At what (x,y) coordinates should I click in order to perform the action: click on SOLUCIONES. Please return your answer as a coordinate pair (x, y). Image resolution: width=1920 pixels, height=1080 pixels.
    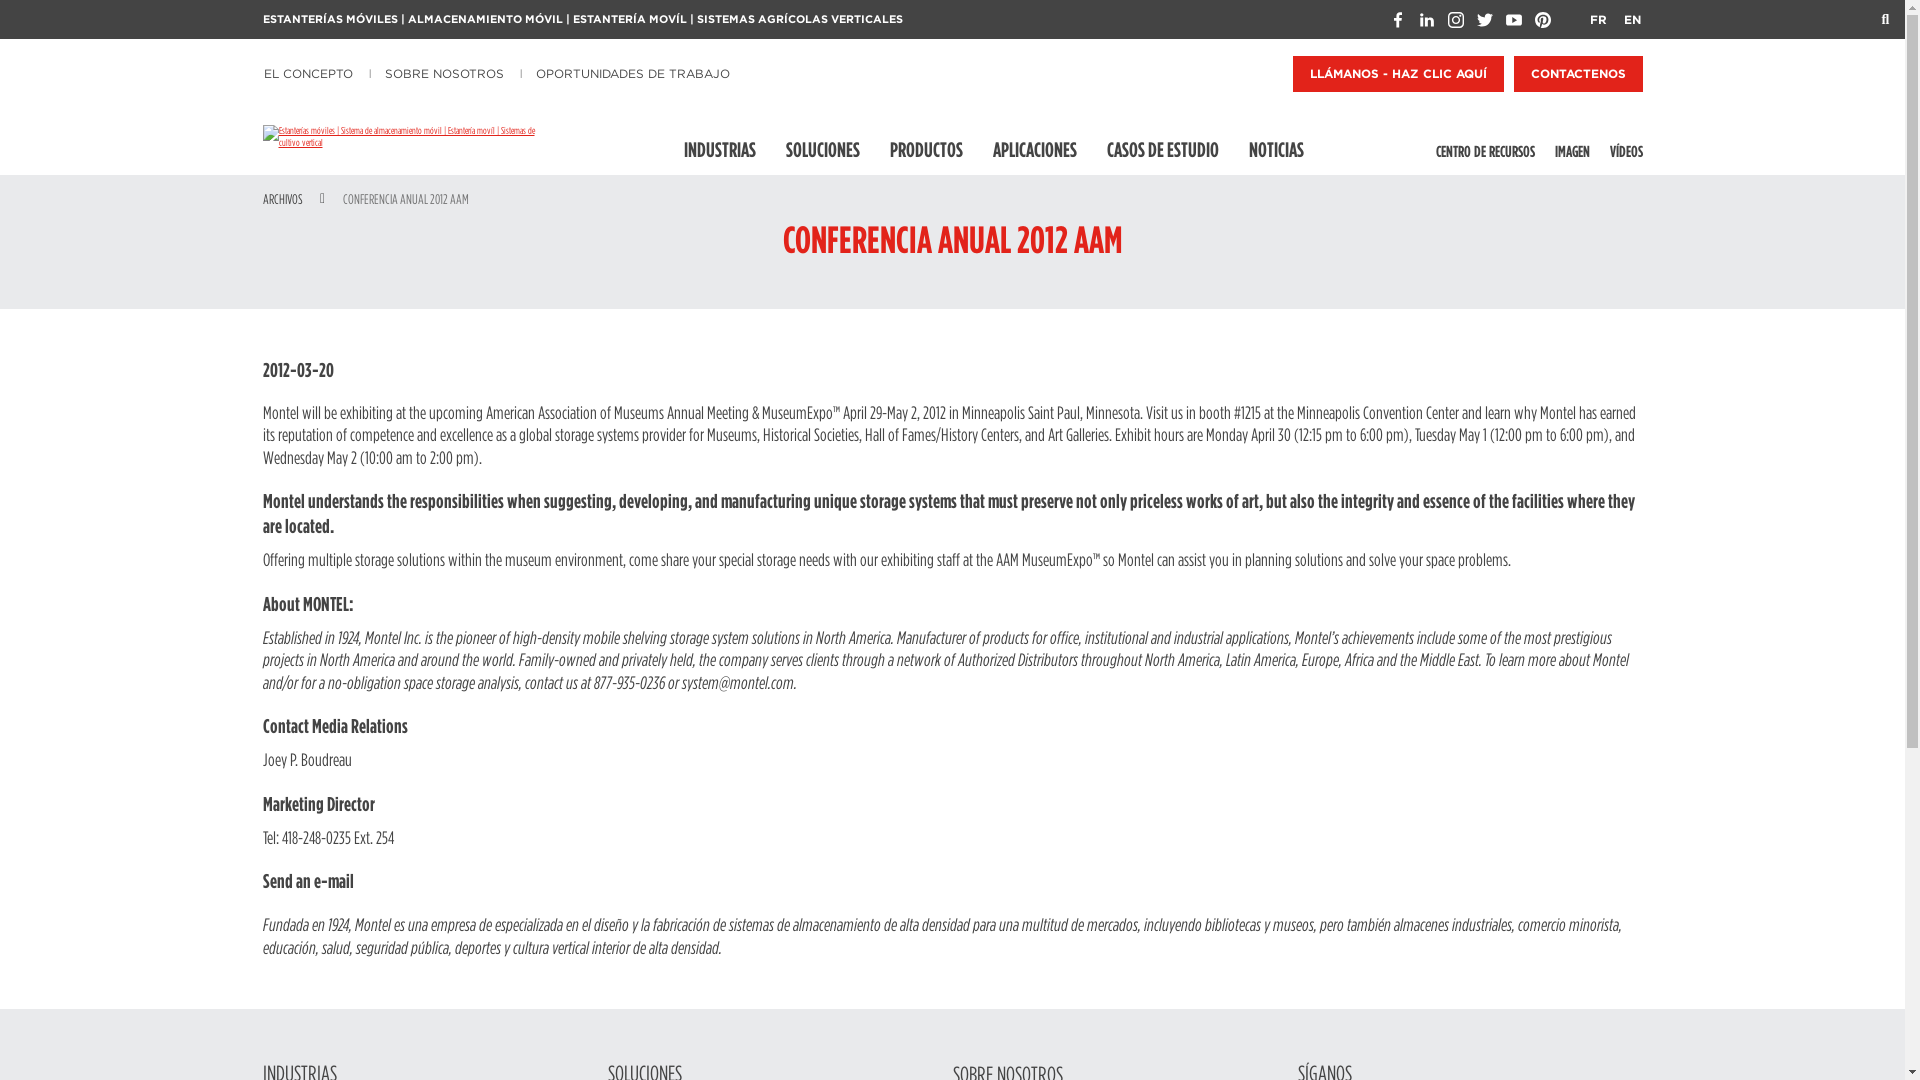
    Looking at the image, I should click on (823, 149).